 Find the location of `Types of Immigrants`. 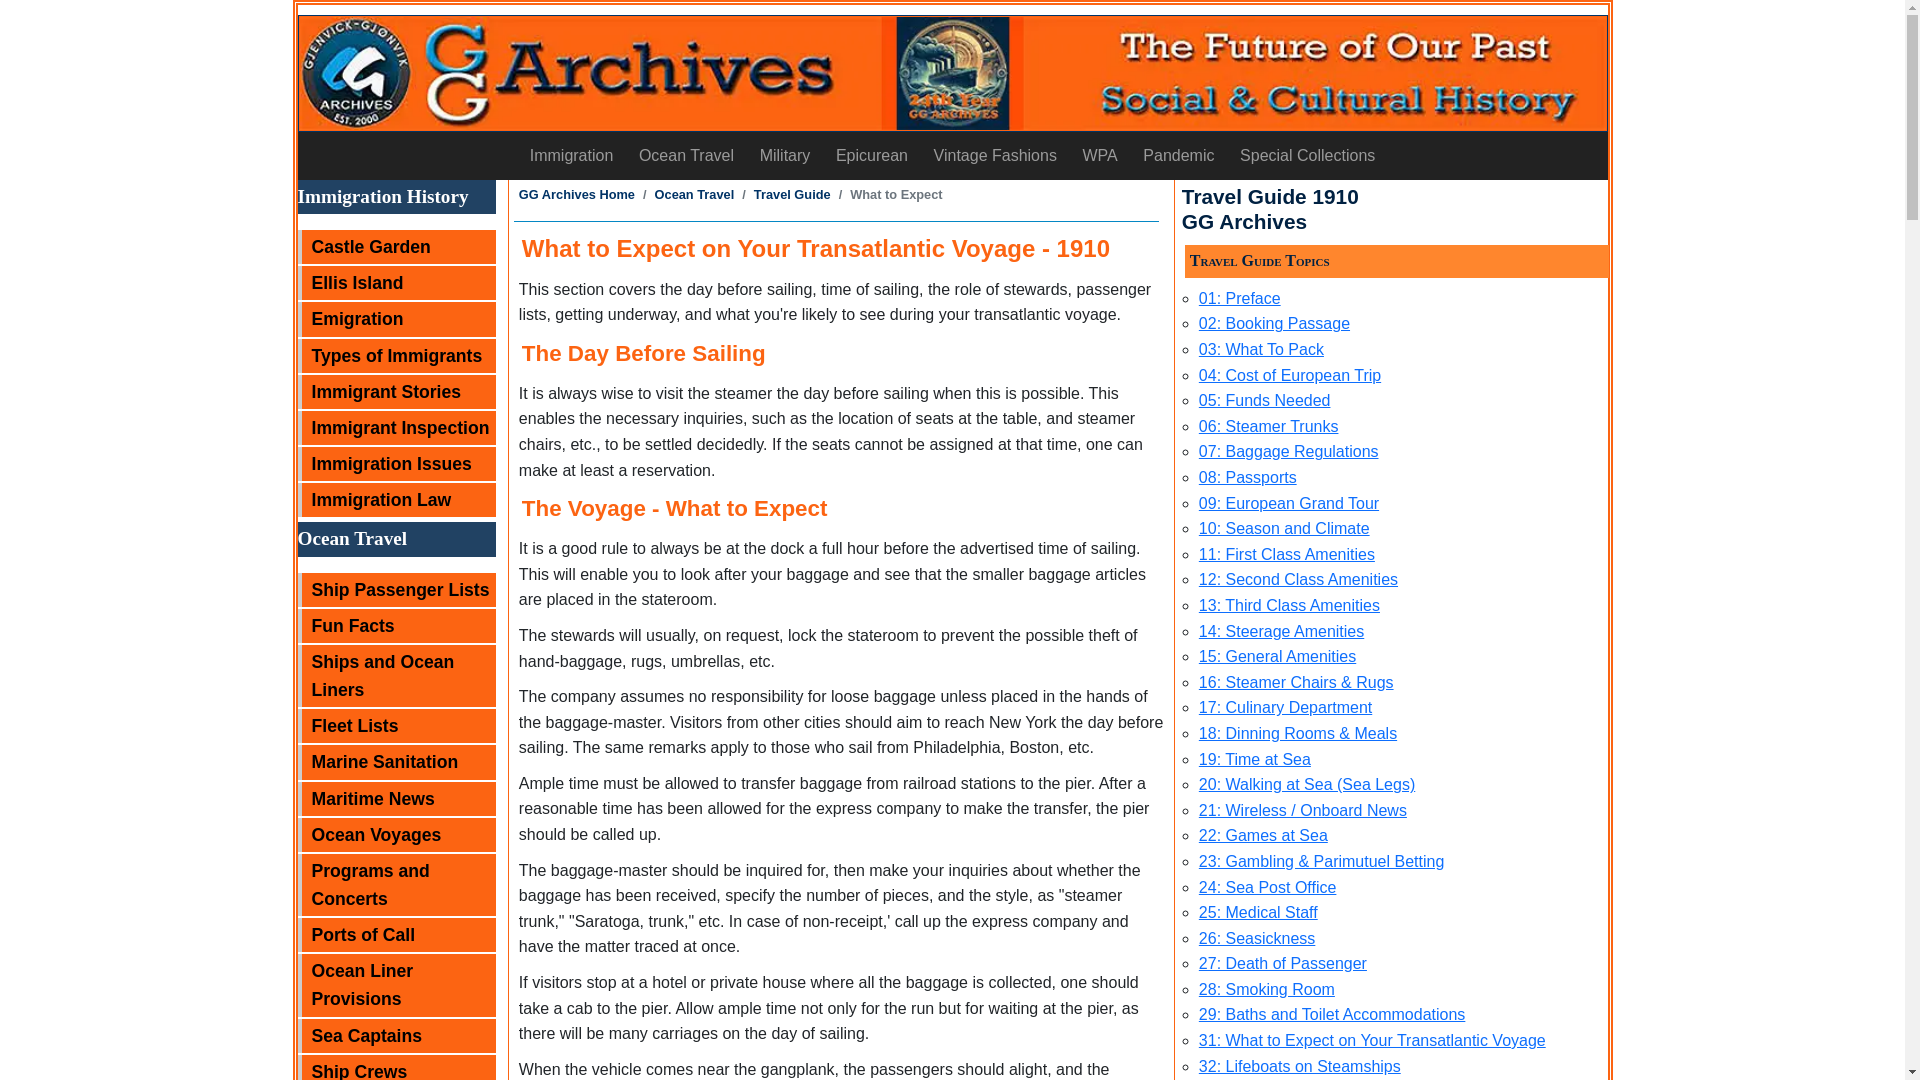

Types of Immigrants is located at coordinates (396, 356).